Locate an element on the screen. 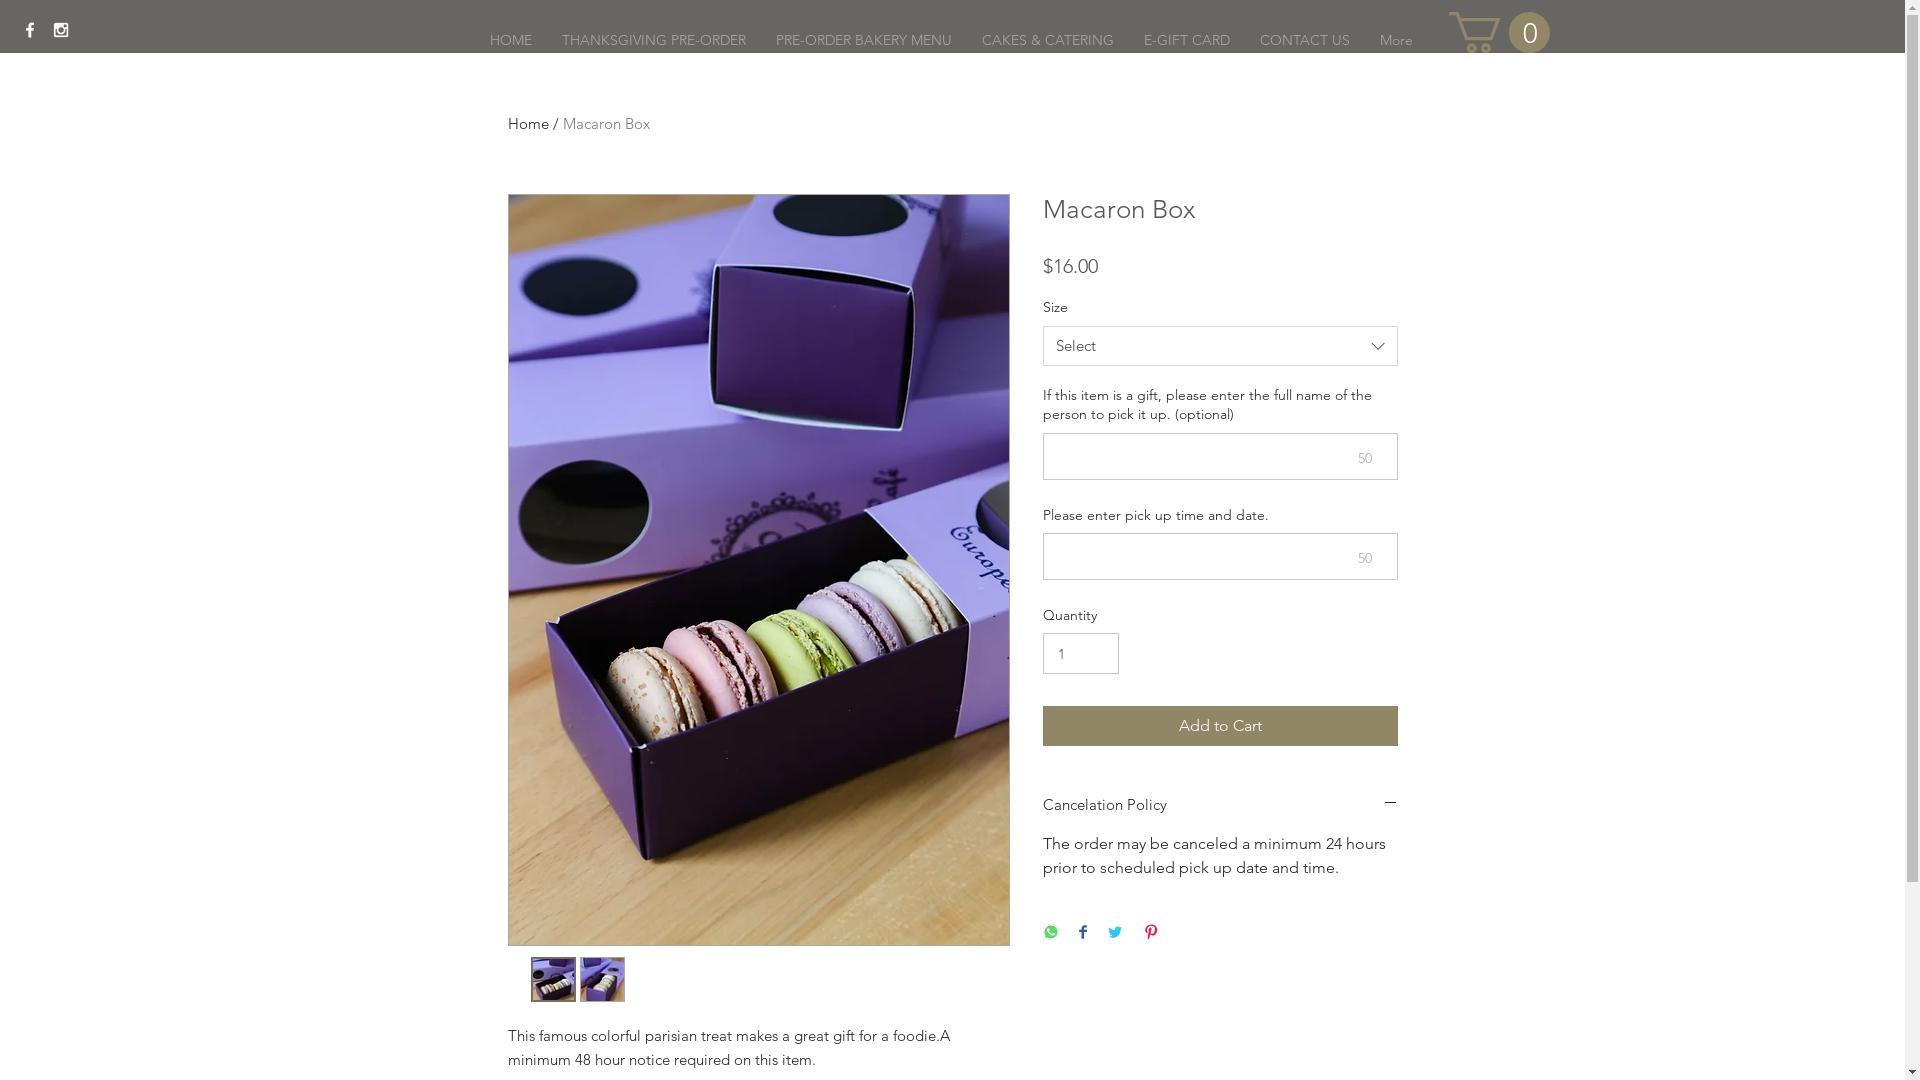 This screenshot has height=1080, width=1920. CONTACT US is located at coordinates (1304, 40).